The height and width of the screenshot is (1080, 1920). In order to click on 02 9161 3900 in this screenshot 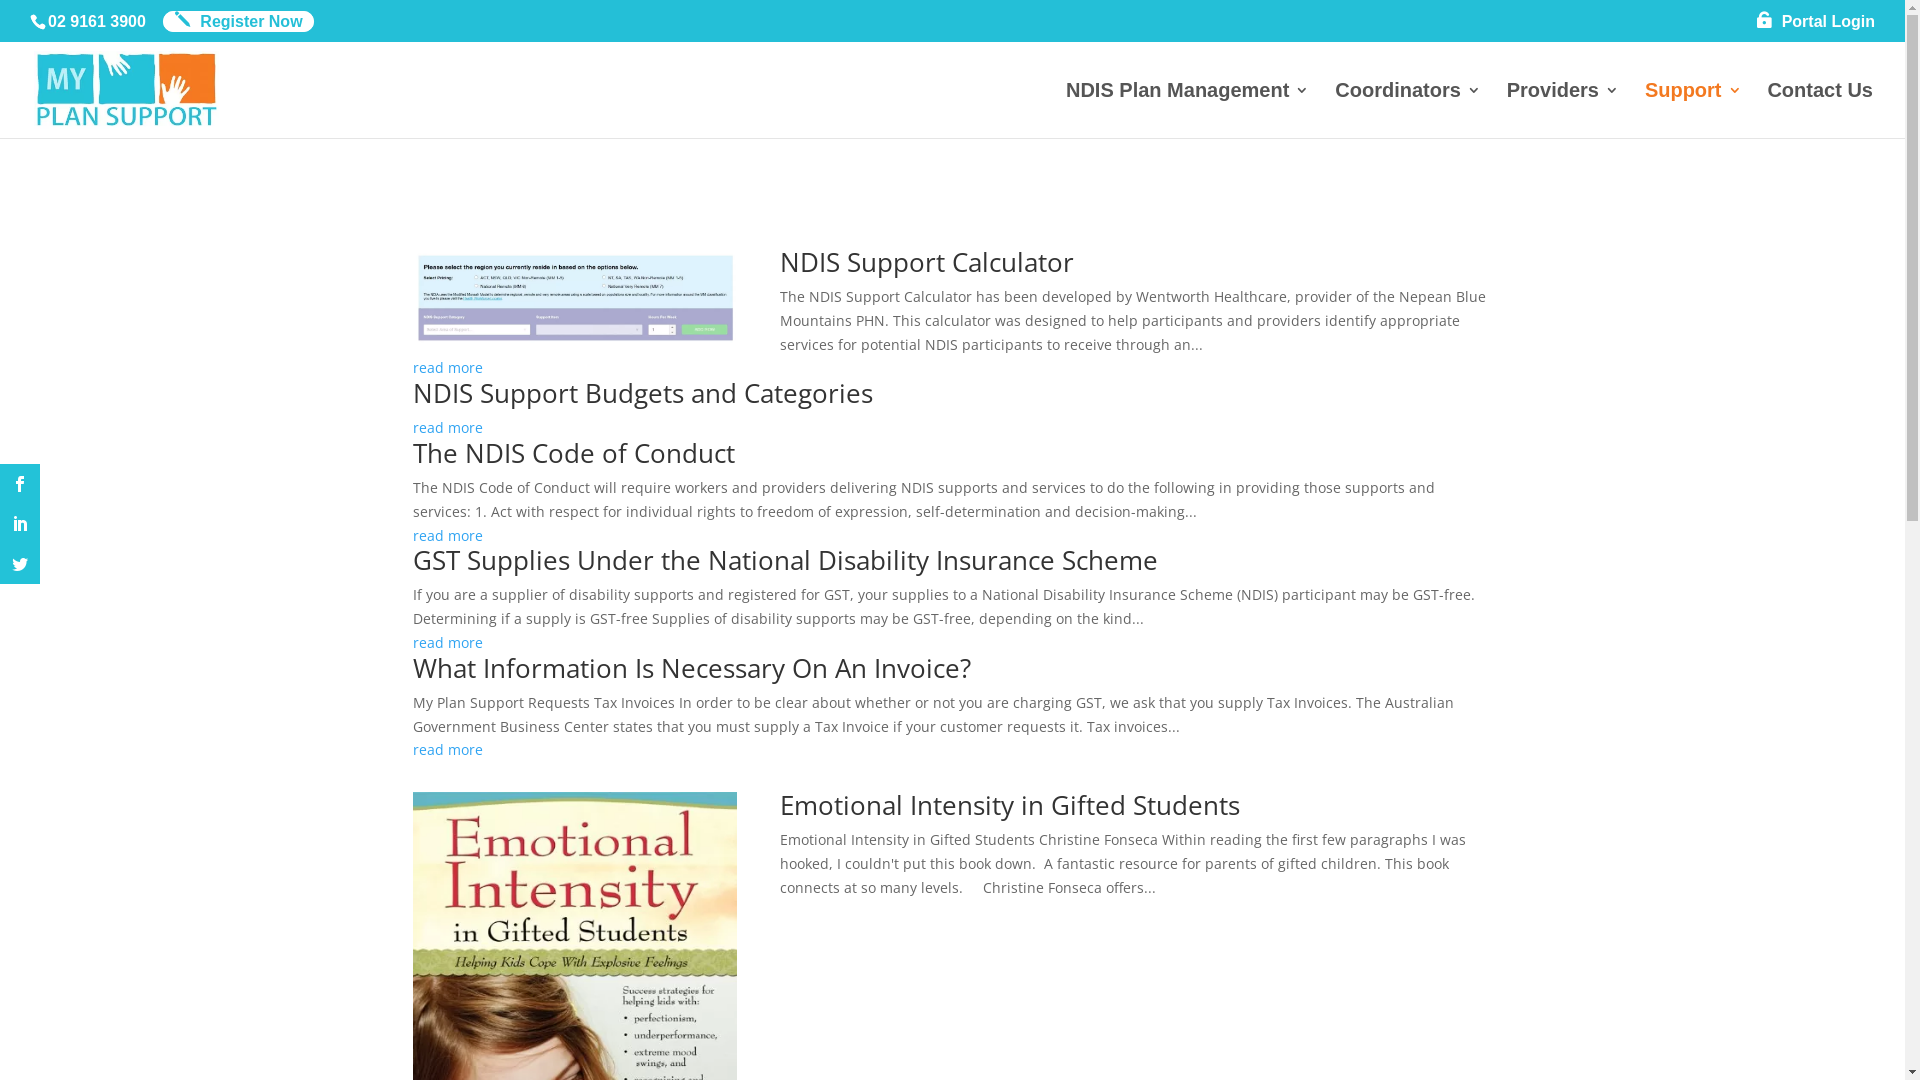, I will do `click(97, 22)`.